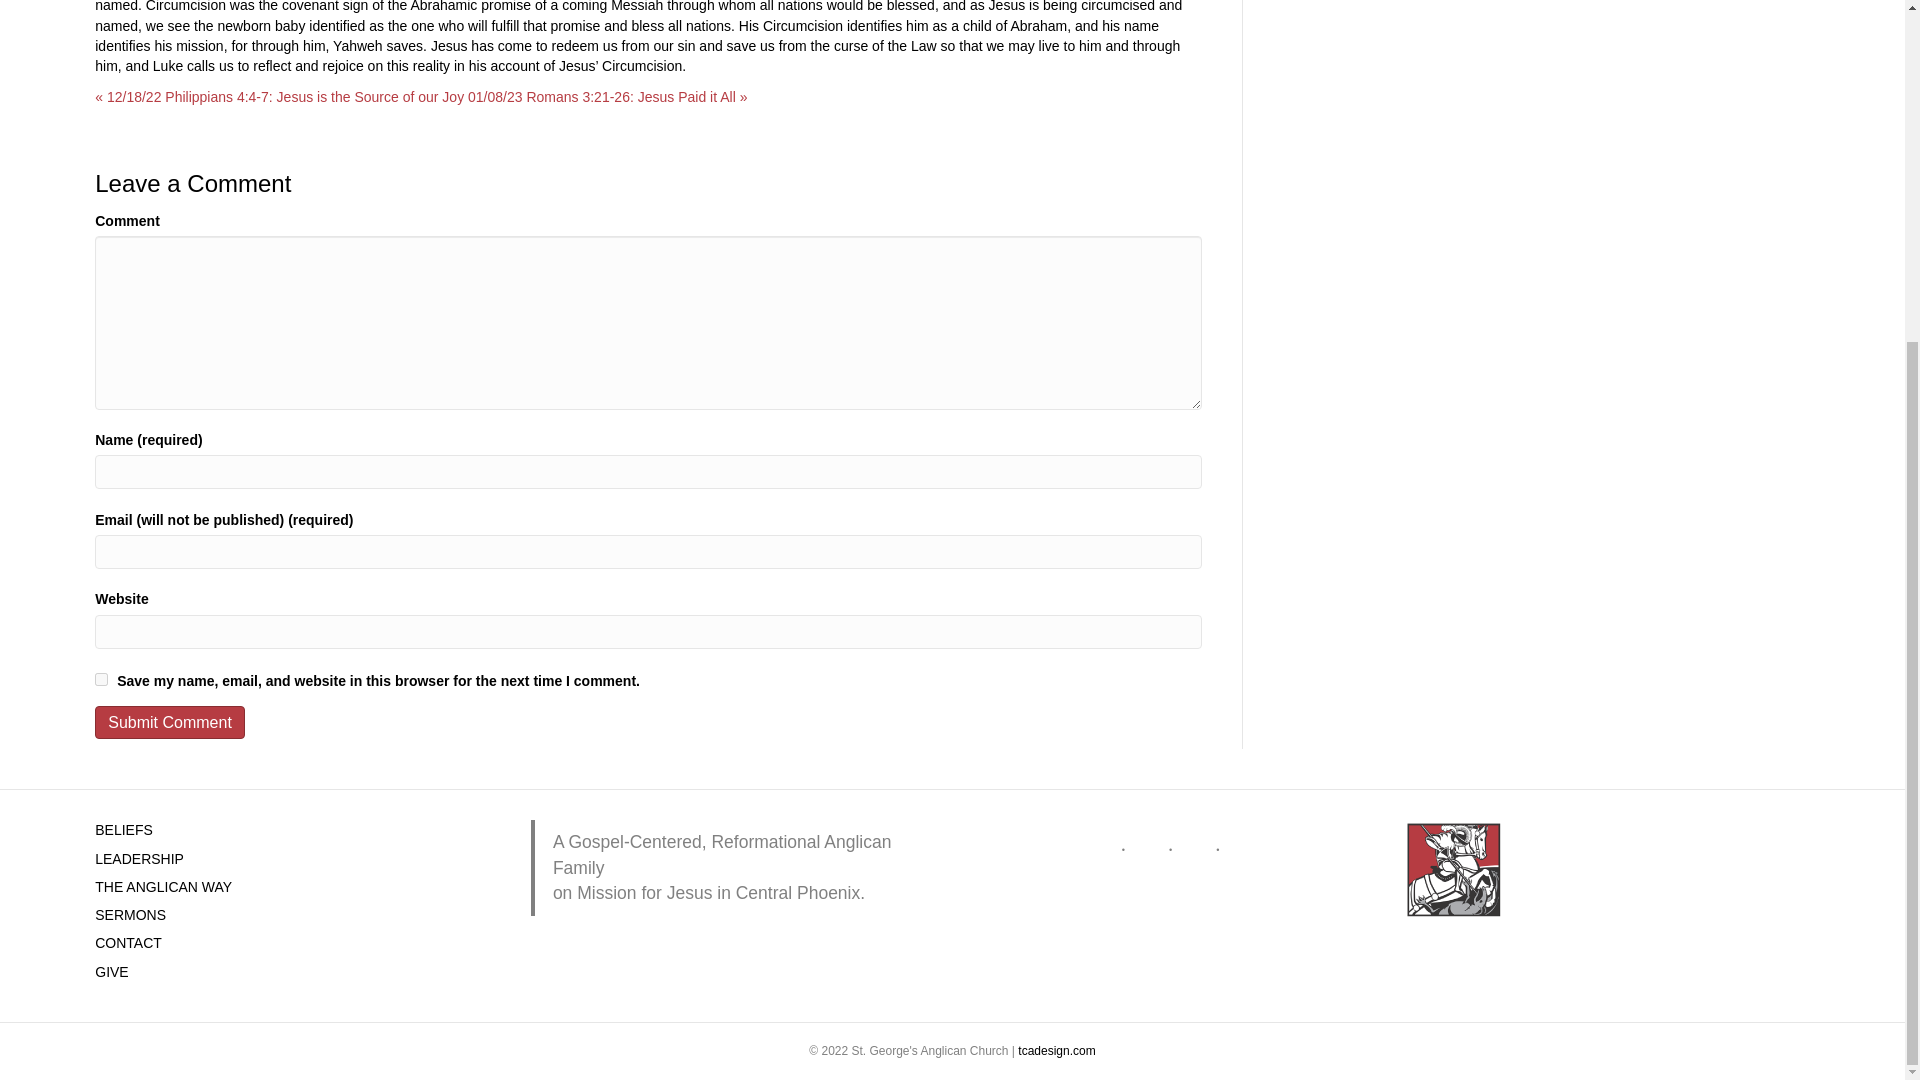 The width and height of the screenshot is (1920, 1080). What do you see at coordinates (128, 943) in the screenshot?
I see `CONTACT` at bounding box center [128, 943].